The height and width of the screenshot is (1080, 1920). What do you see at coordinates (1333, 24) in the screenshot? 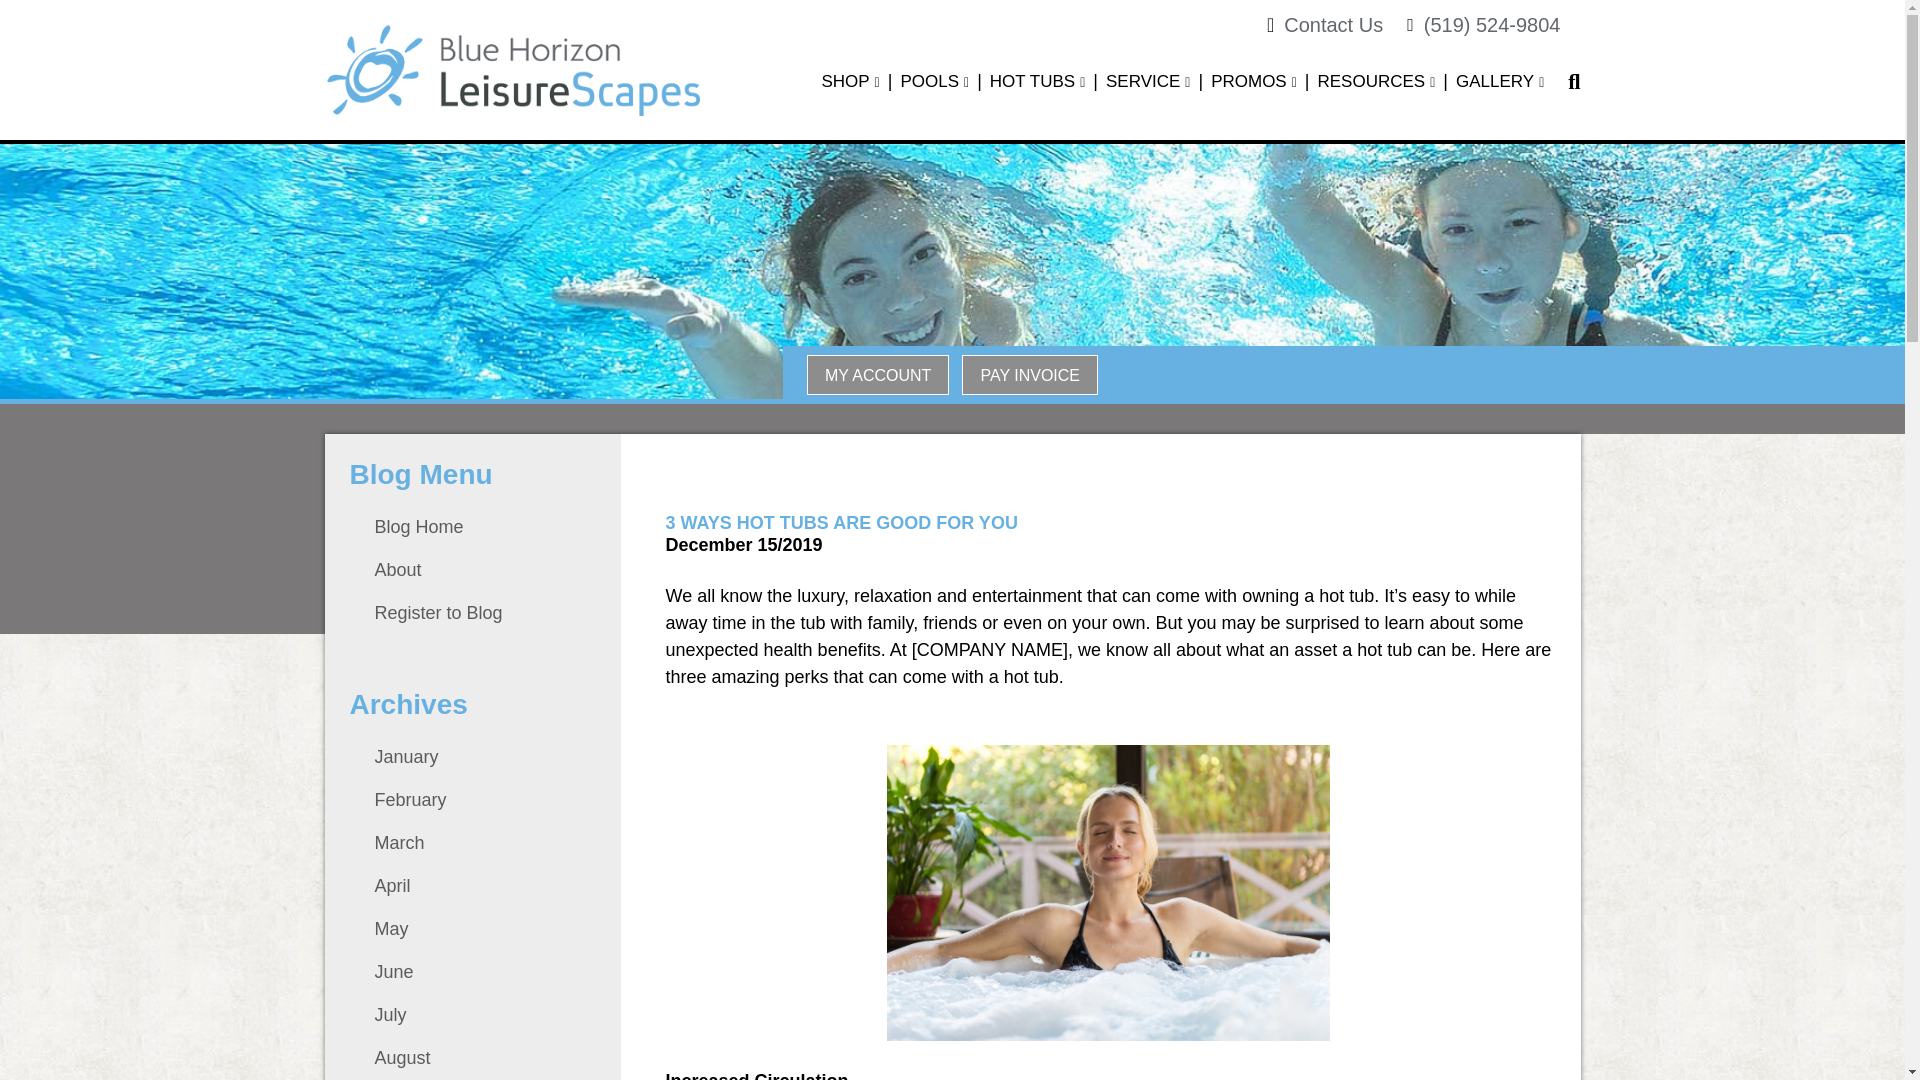
I see `Contact Us` at bounding box center [1333, 24].